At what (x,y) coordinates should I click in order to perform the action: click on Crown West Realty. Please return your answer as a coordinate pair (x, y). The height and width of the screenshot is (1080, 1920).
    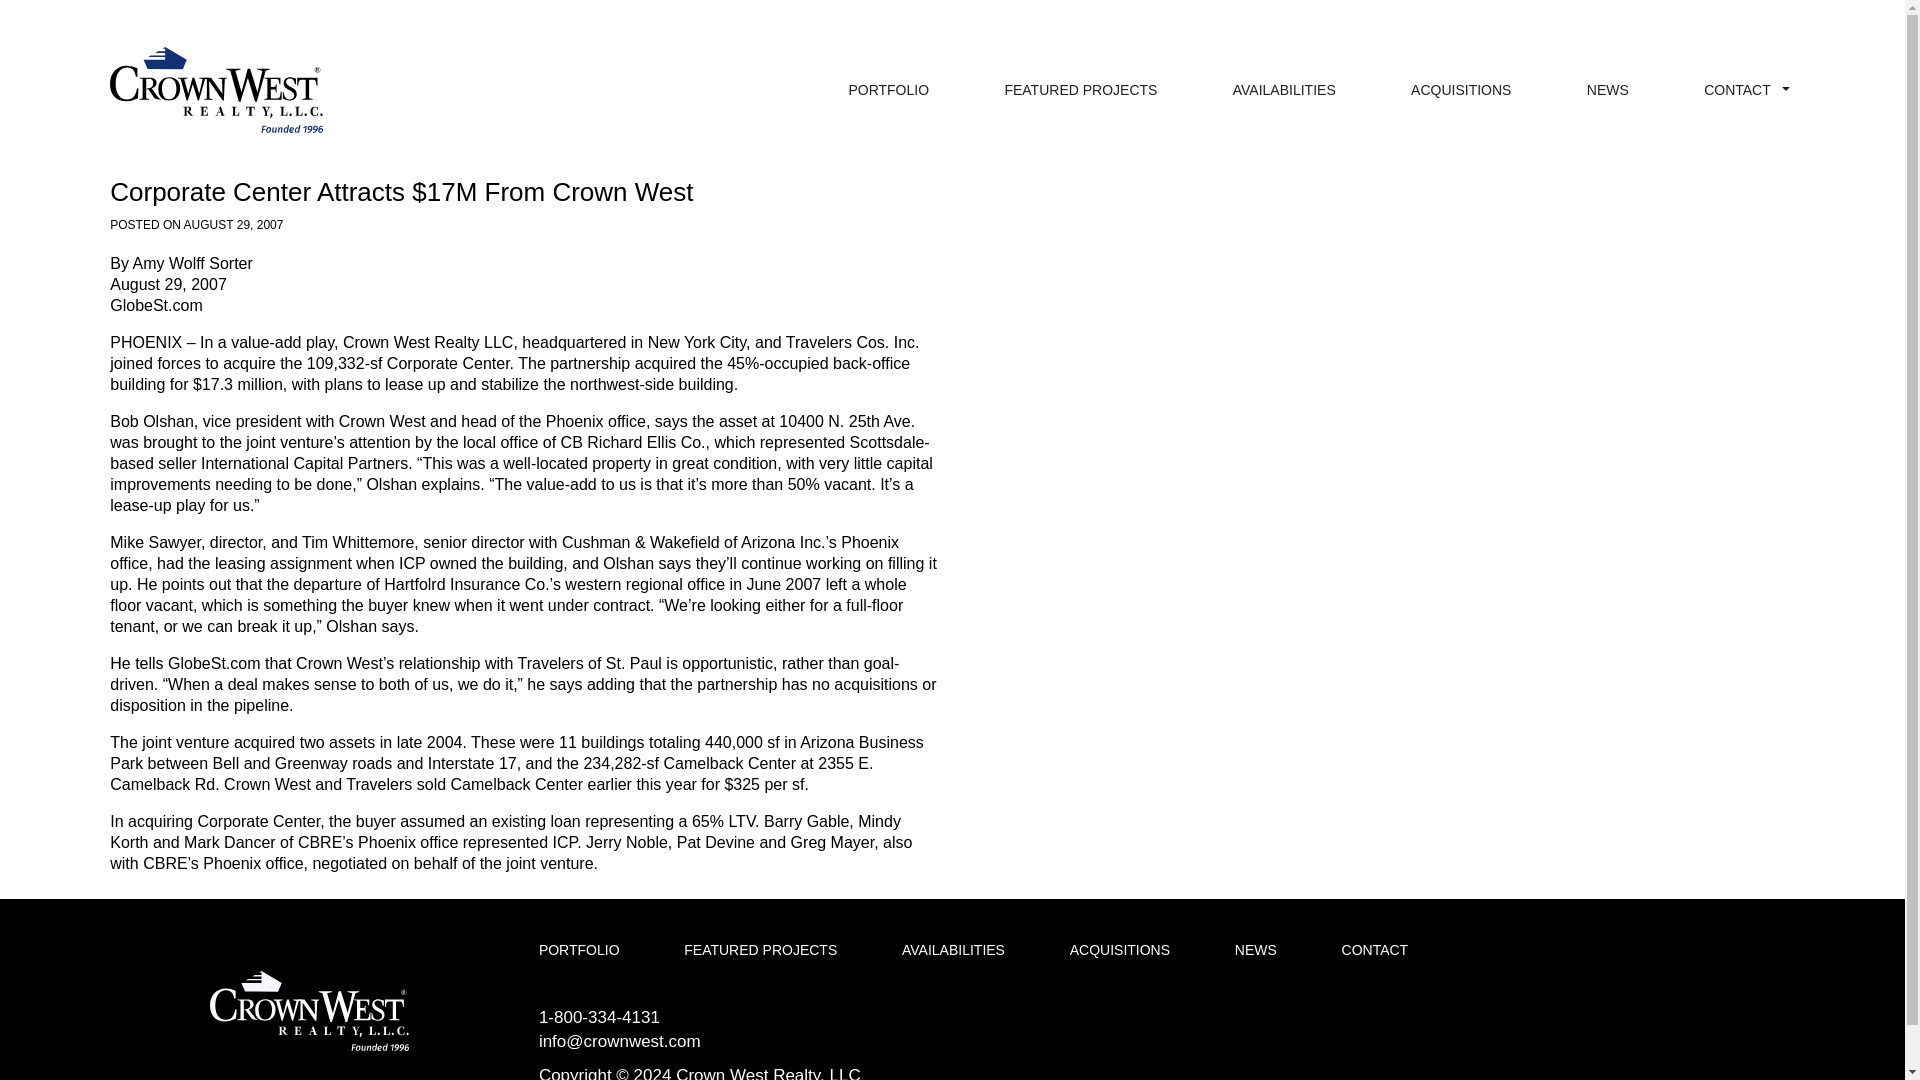
    Looking at the image, I should click on (308, 1010).